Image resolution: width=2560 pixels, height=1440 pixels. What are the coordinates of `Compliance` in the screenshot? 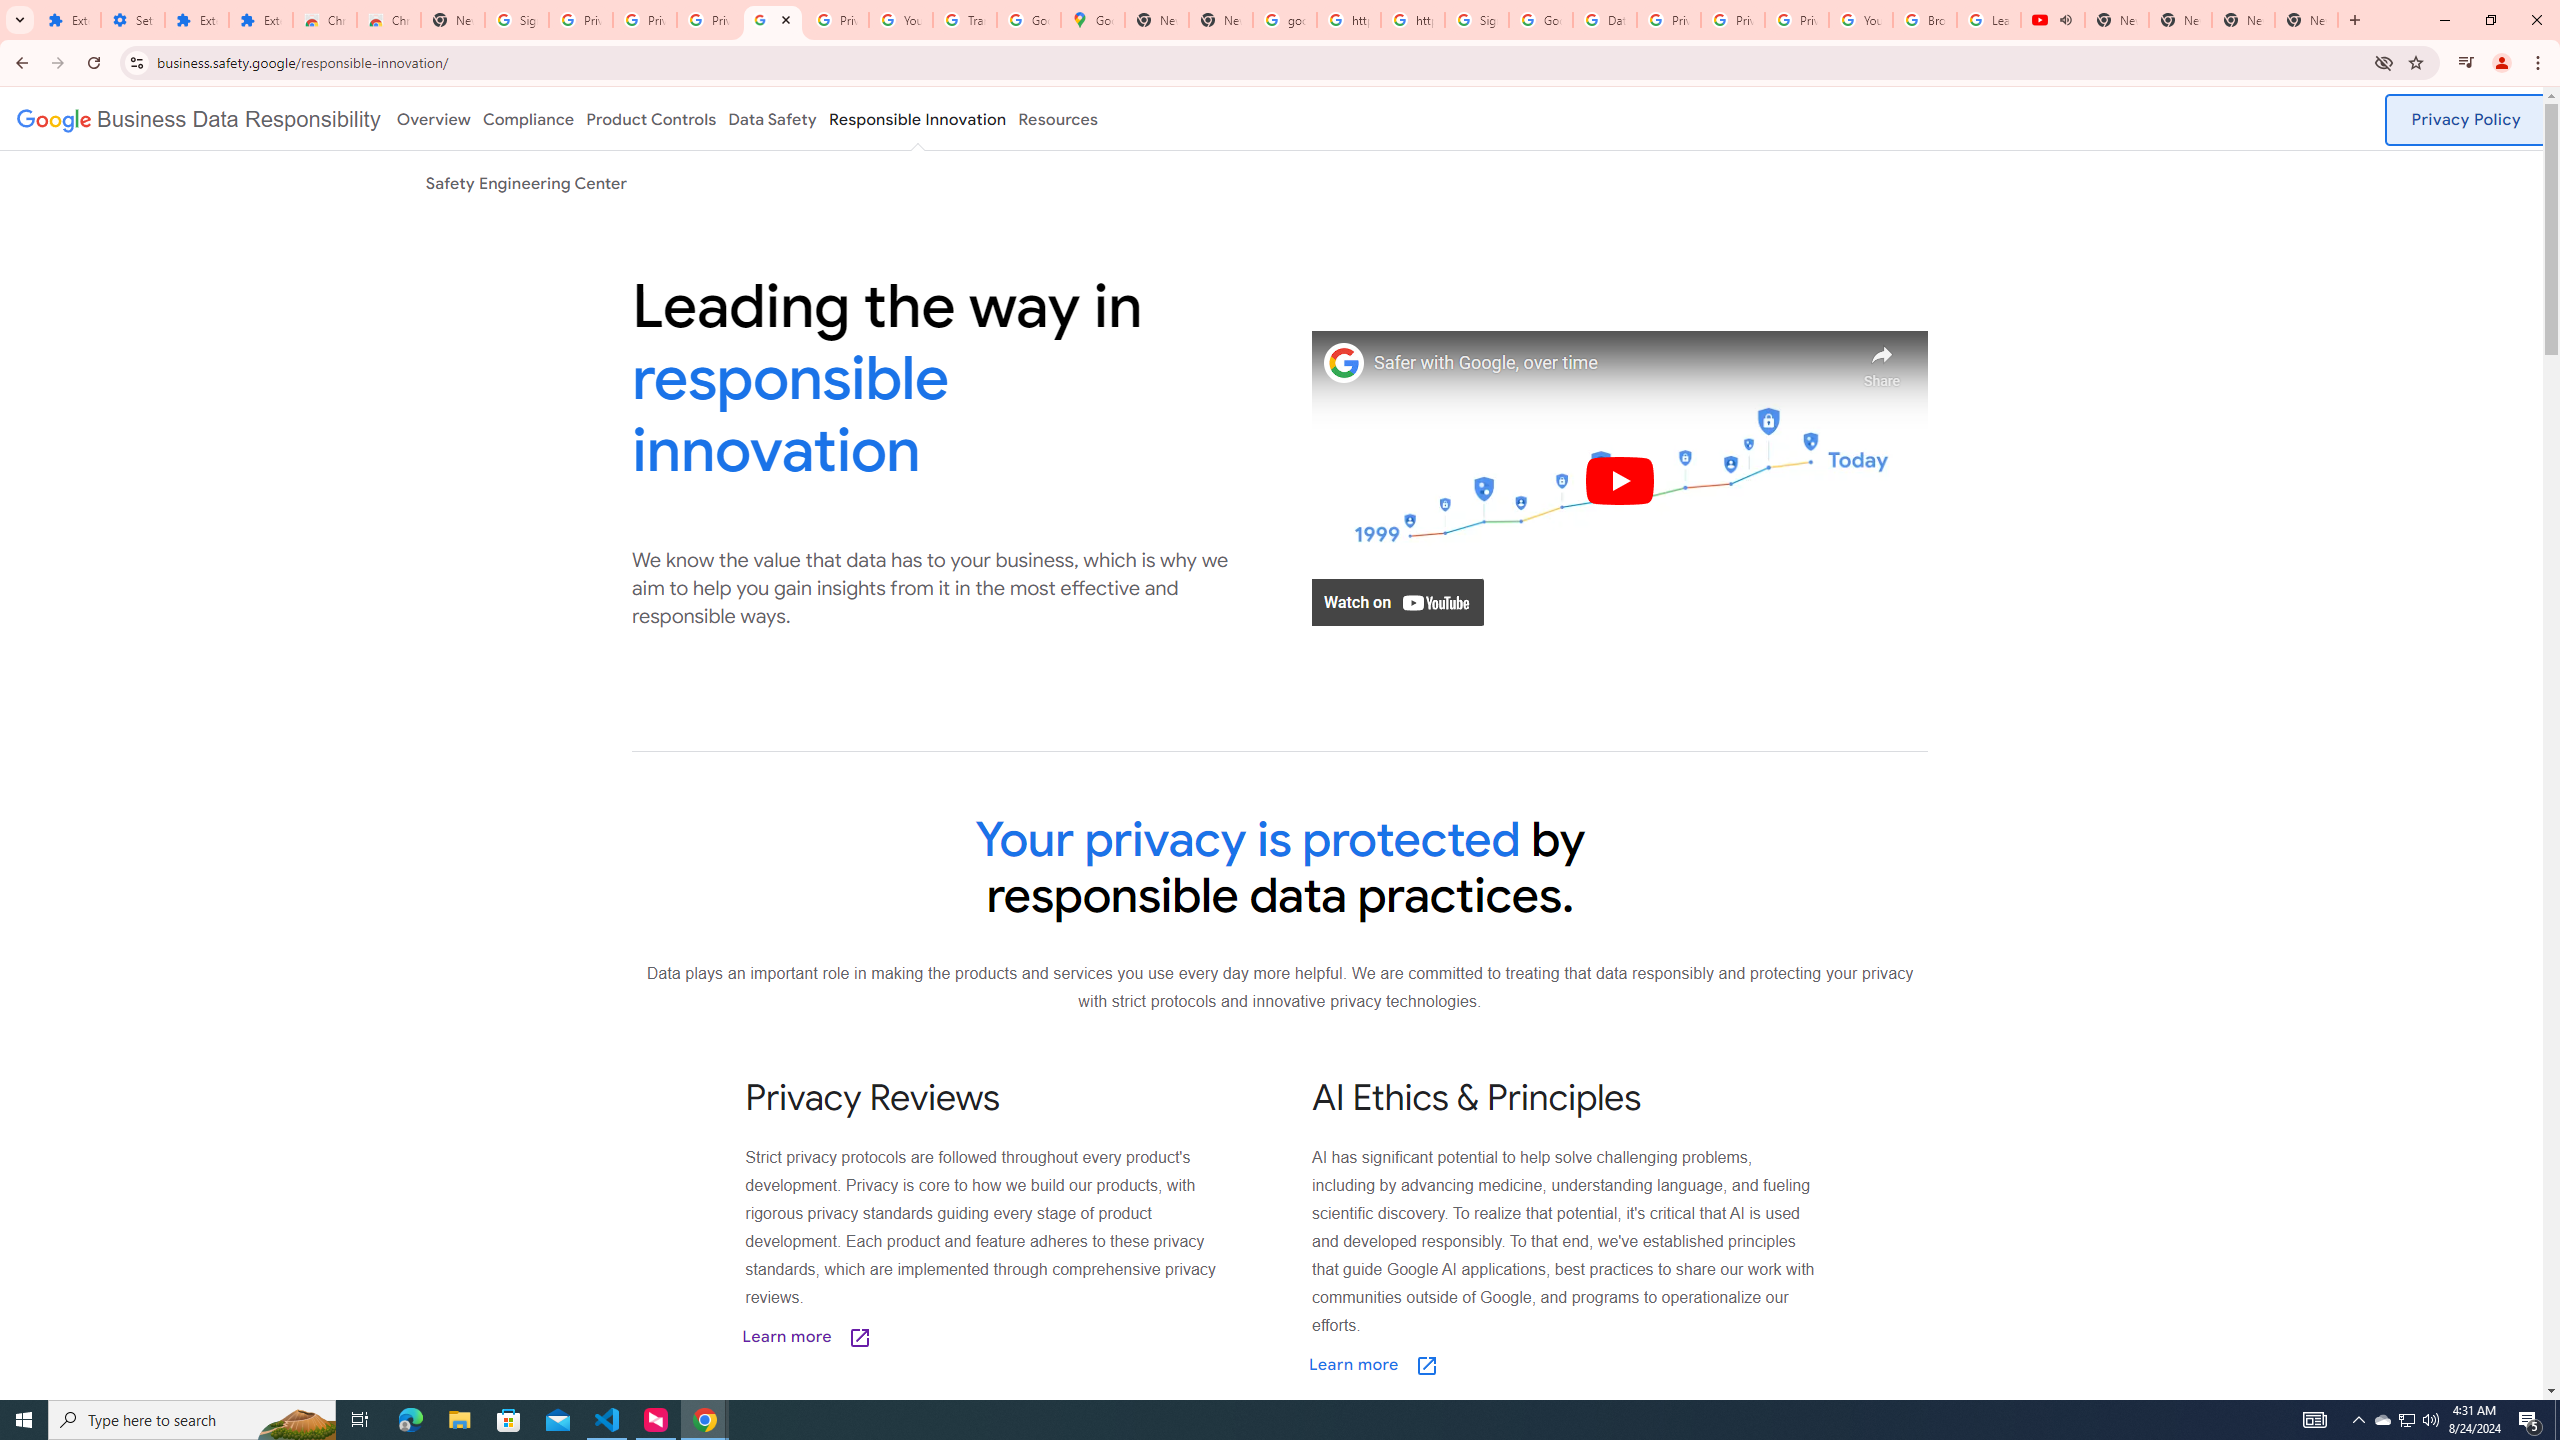 It's located at (528, 118).